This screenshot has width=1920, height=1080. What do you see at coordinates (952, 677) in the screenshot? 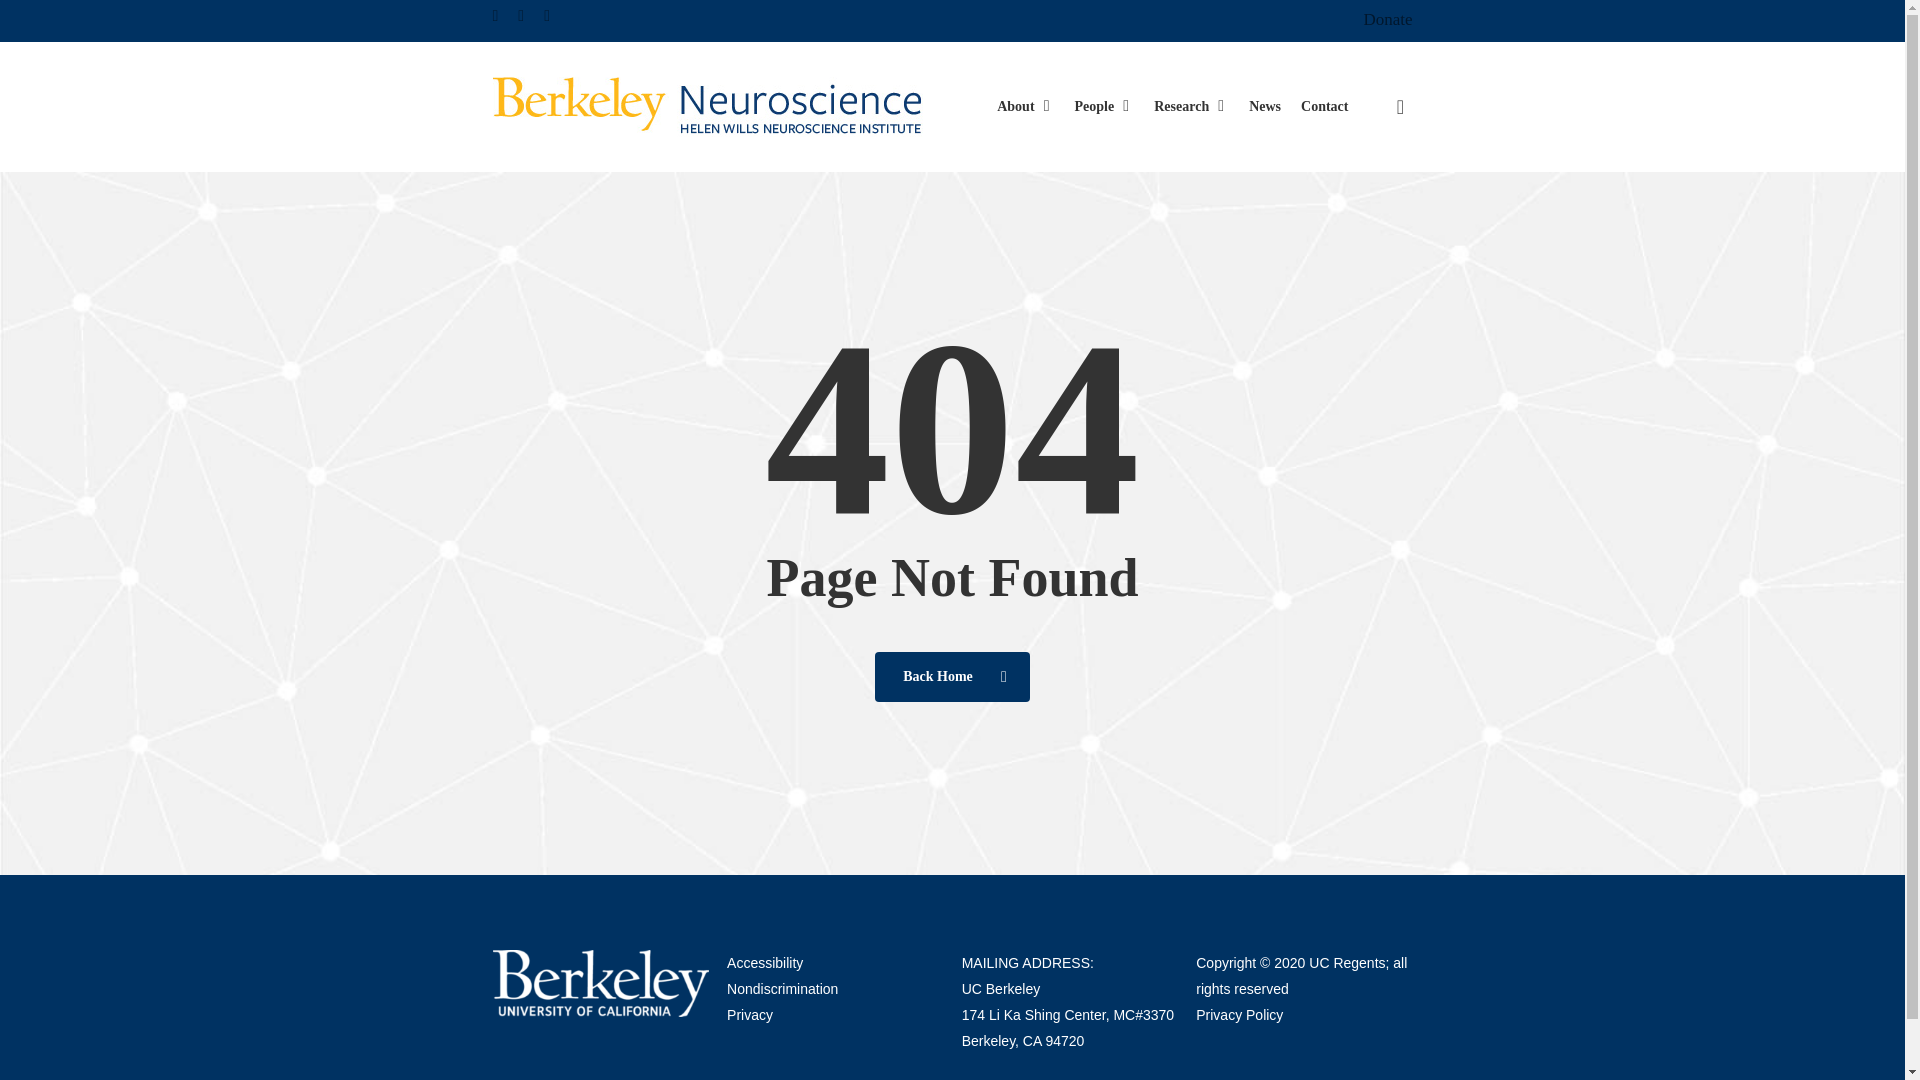
I see `Back Home` at bounding box center [952, 677].